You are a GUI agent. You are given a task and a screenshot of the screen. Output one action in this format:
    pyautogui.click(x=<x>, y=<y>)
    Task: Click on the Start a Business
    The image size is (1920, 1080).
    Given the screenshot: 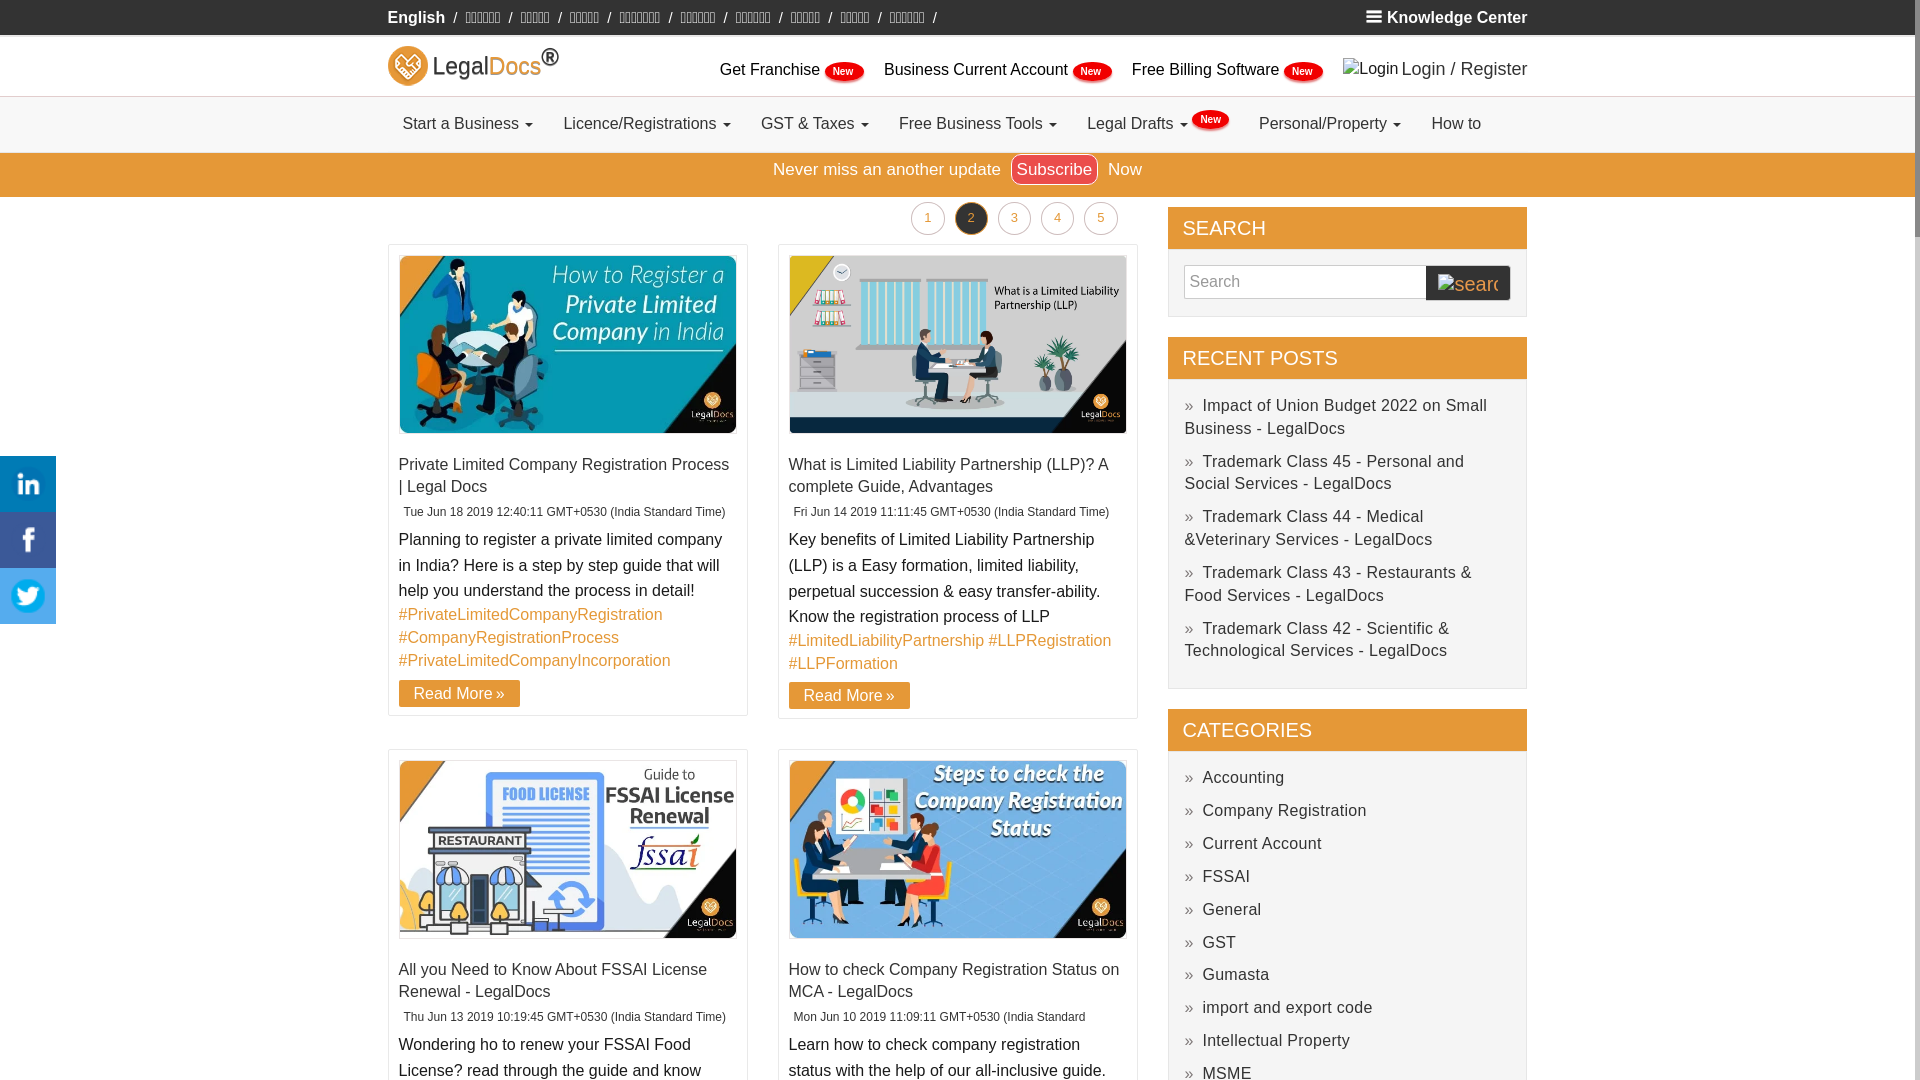 What is the action you would take?
    pyautogui.click(x=468, y=124)
    